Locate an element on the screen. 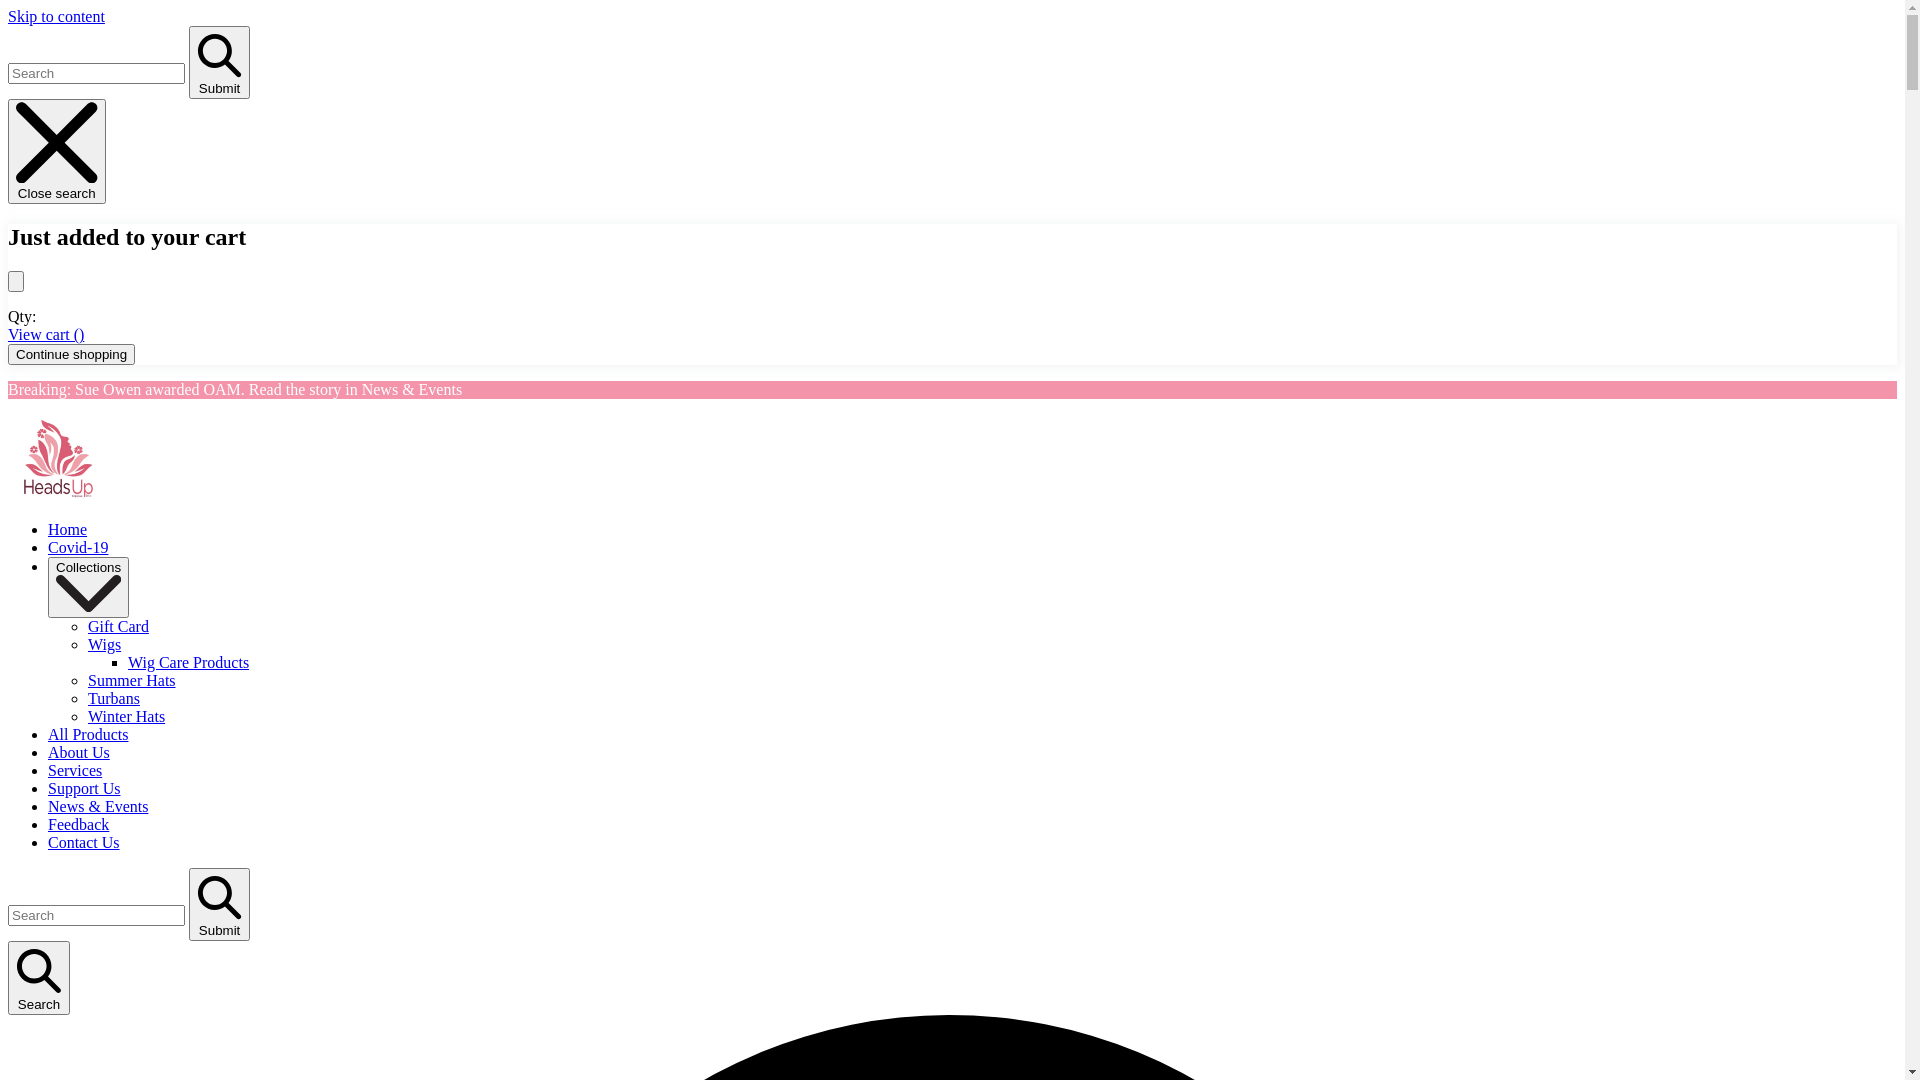  View cart () is located at coordinates (46, 334).